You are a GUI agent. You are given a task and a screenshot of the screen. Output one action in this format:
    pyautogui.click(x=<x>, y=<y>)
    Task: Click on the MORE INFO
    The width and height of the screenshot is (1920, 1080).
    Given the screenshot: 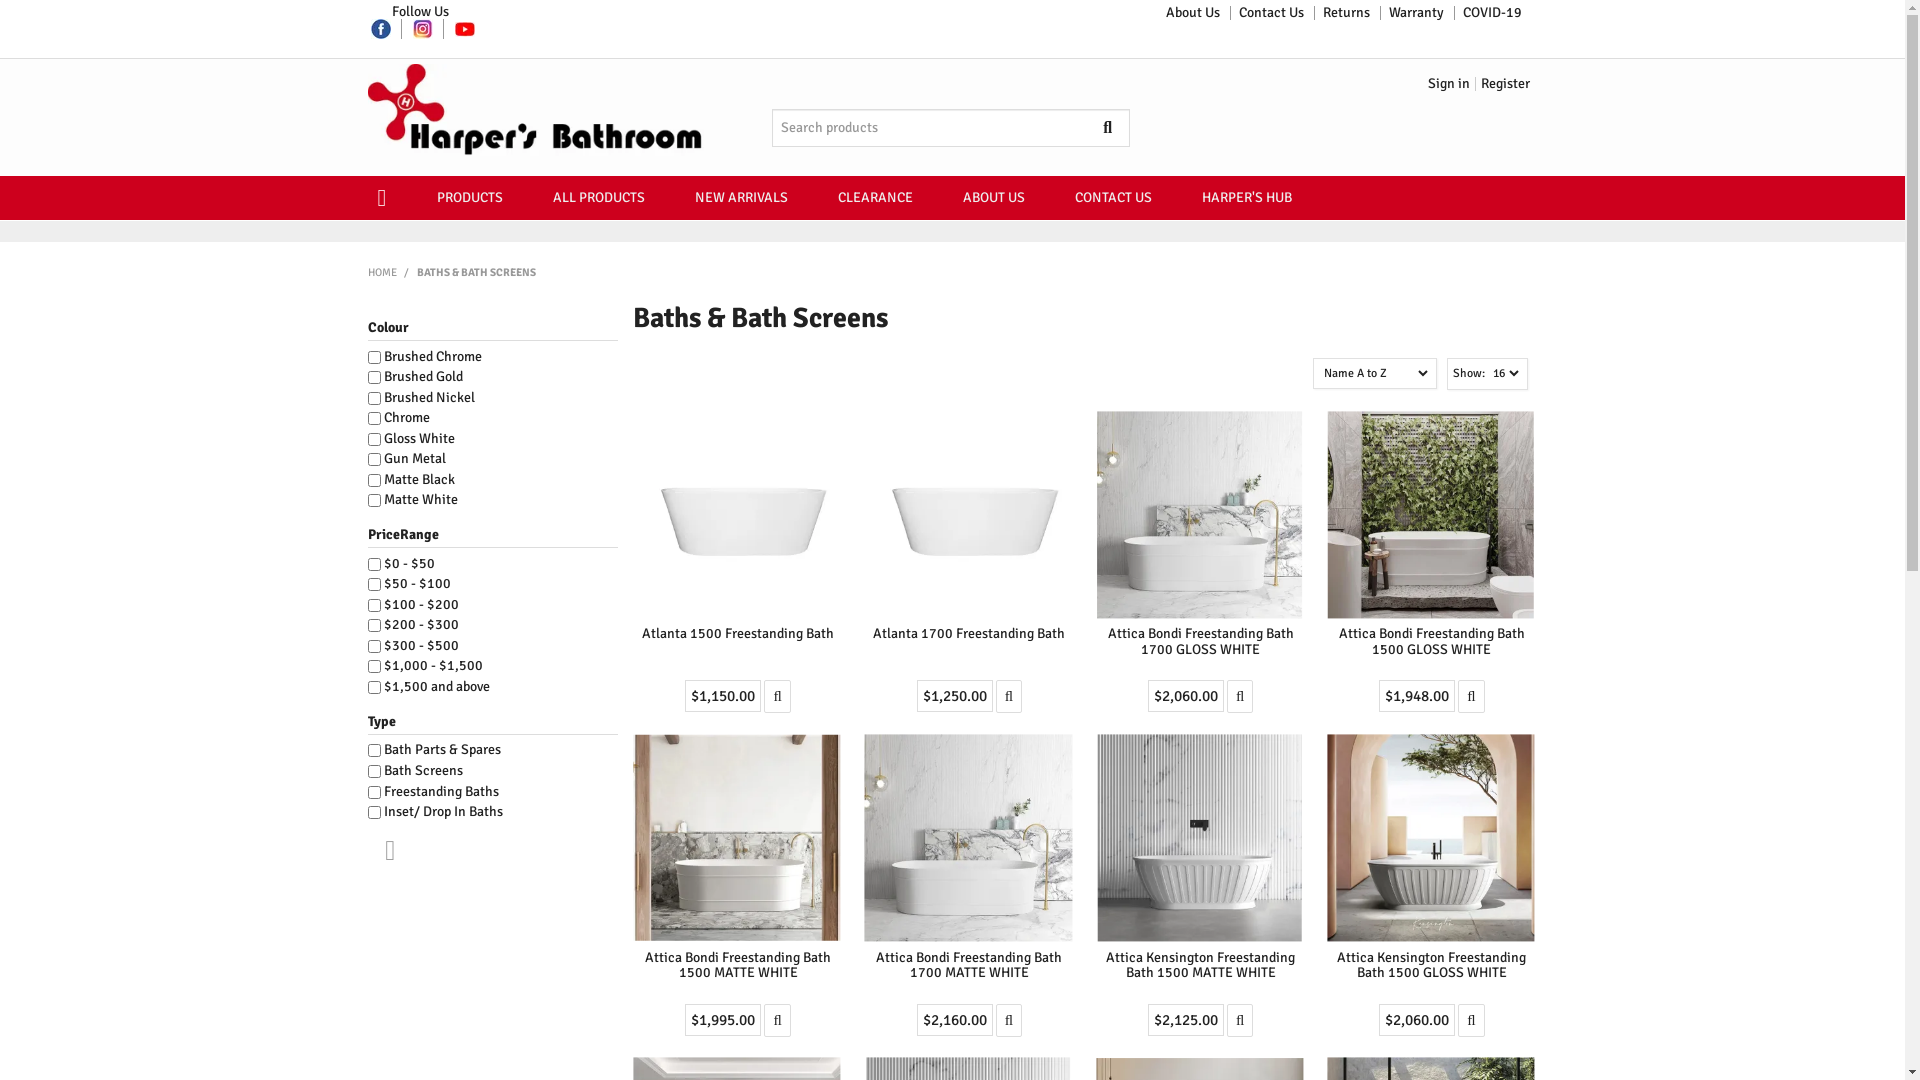 What is the action you would take?
    pyautogui.click(x=1240, y=696)
    